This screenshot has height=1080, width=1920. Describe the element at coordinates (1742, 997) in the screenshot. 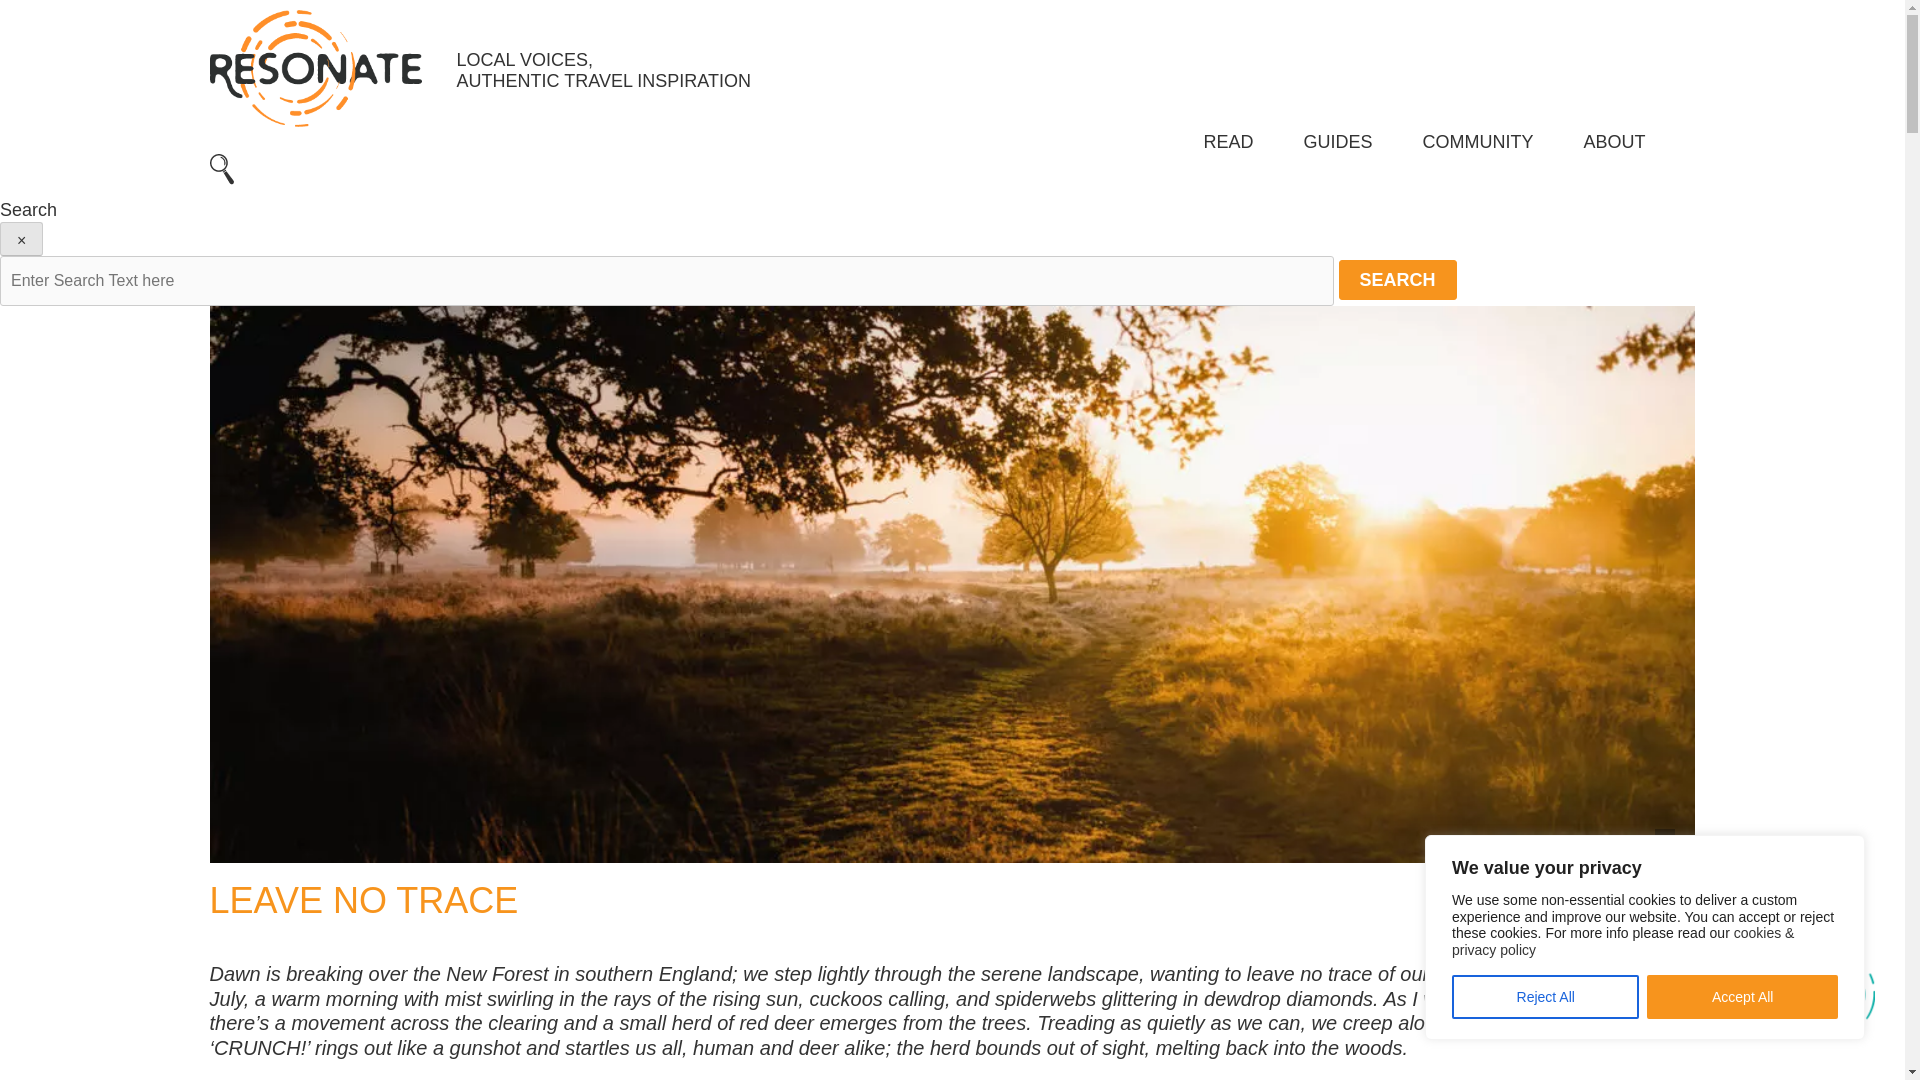

I see `Accept All` at that location.